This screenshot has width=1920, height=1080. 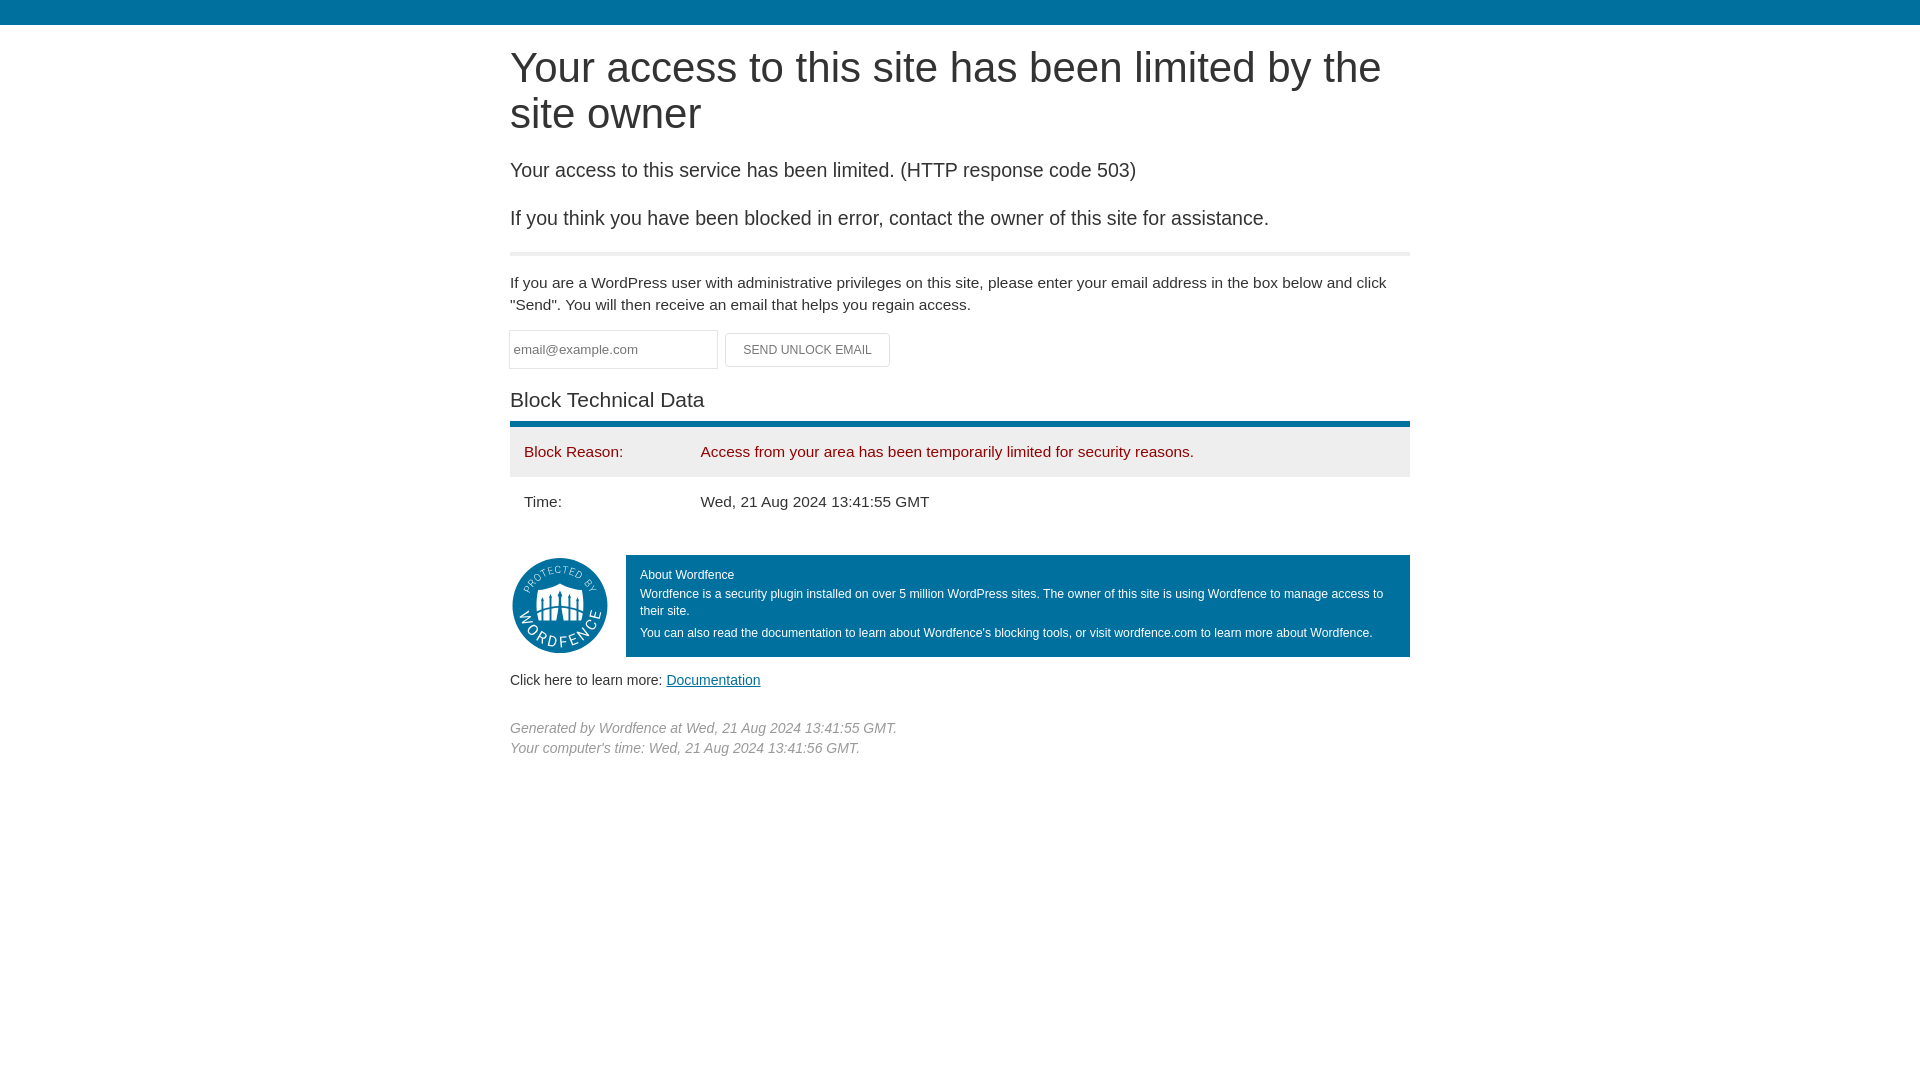 I want to click on Documentation, so click(x=713, y=679).